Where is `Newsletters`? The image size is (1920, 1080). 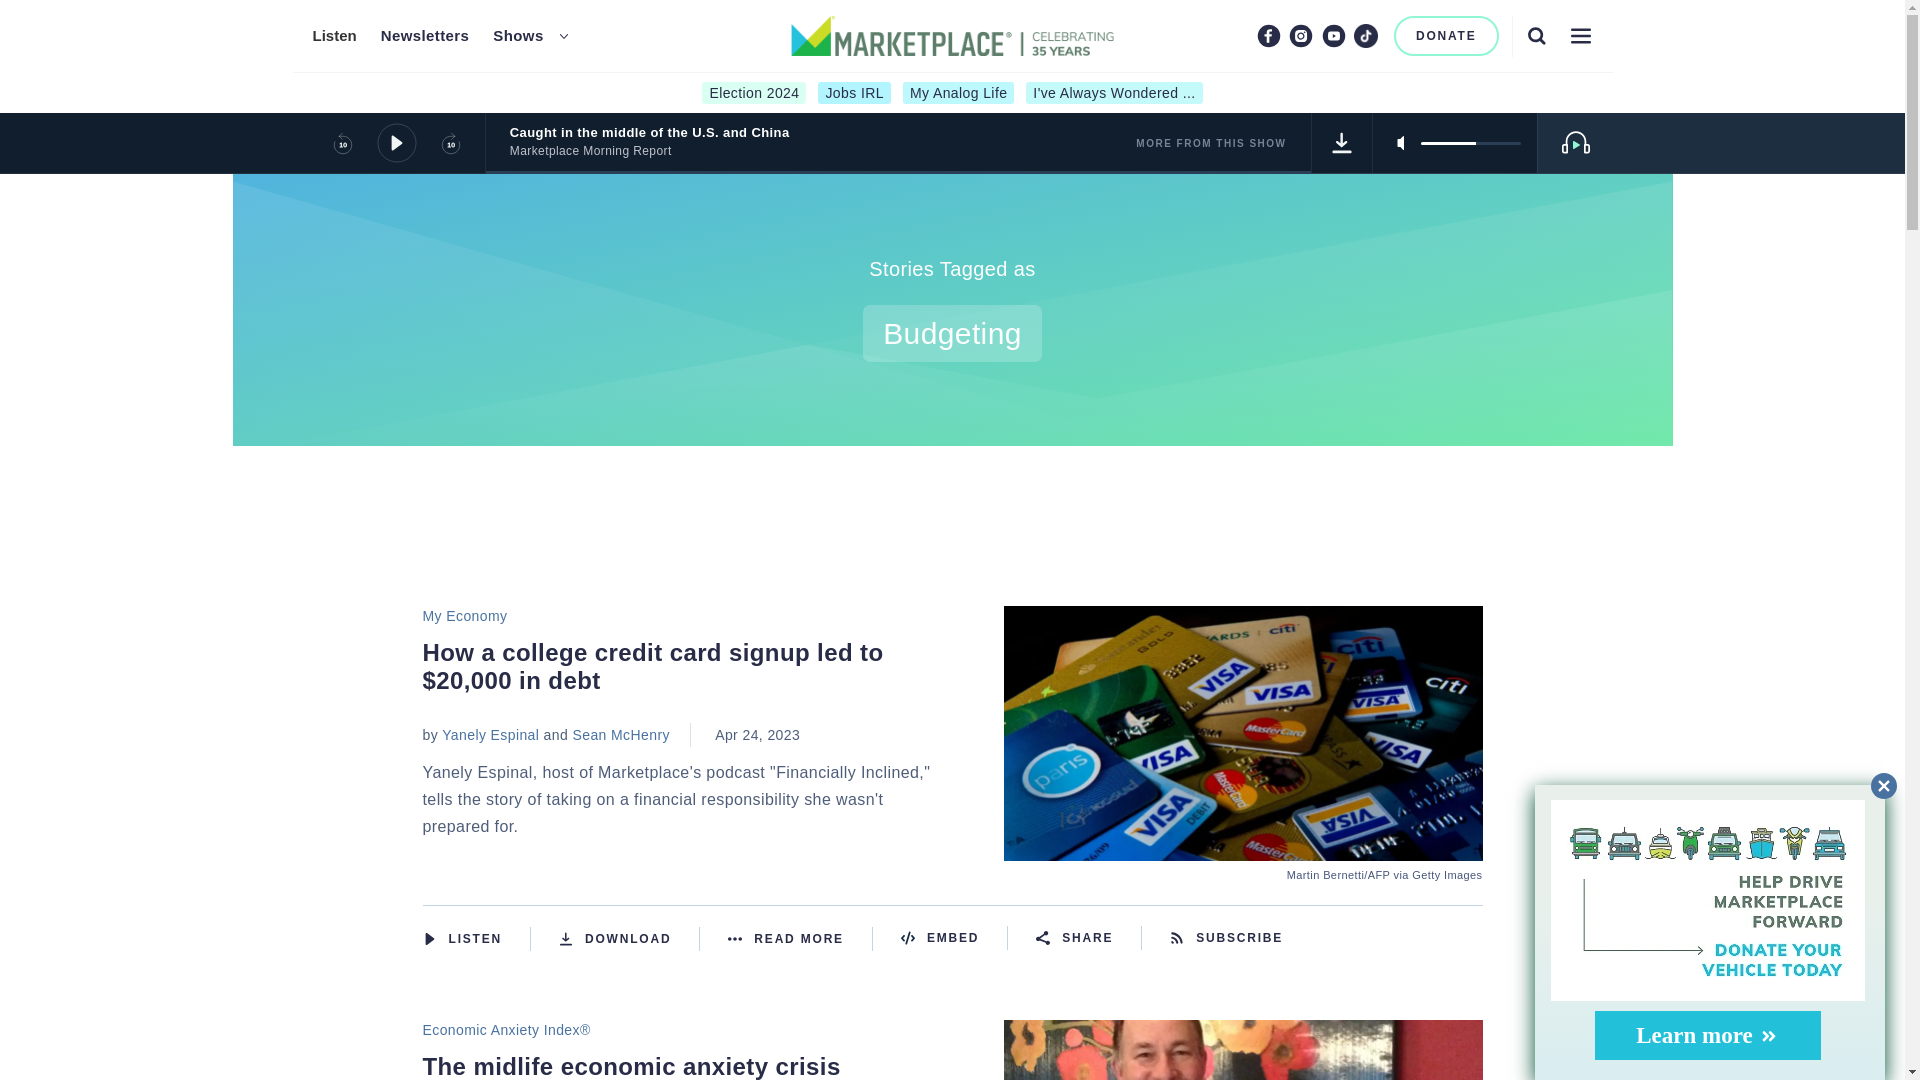 Newsletters is located at coordinates (425, 36).